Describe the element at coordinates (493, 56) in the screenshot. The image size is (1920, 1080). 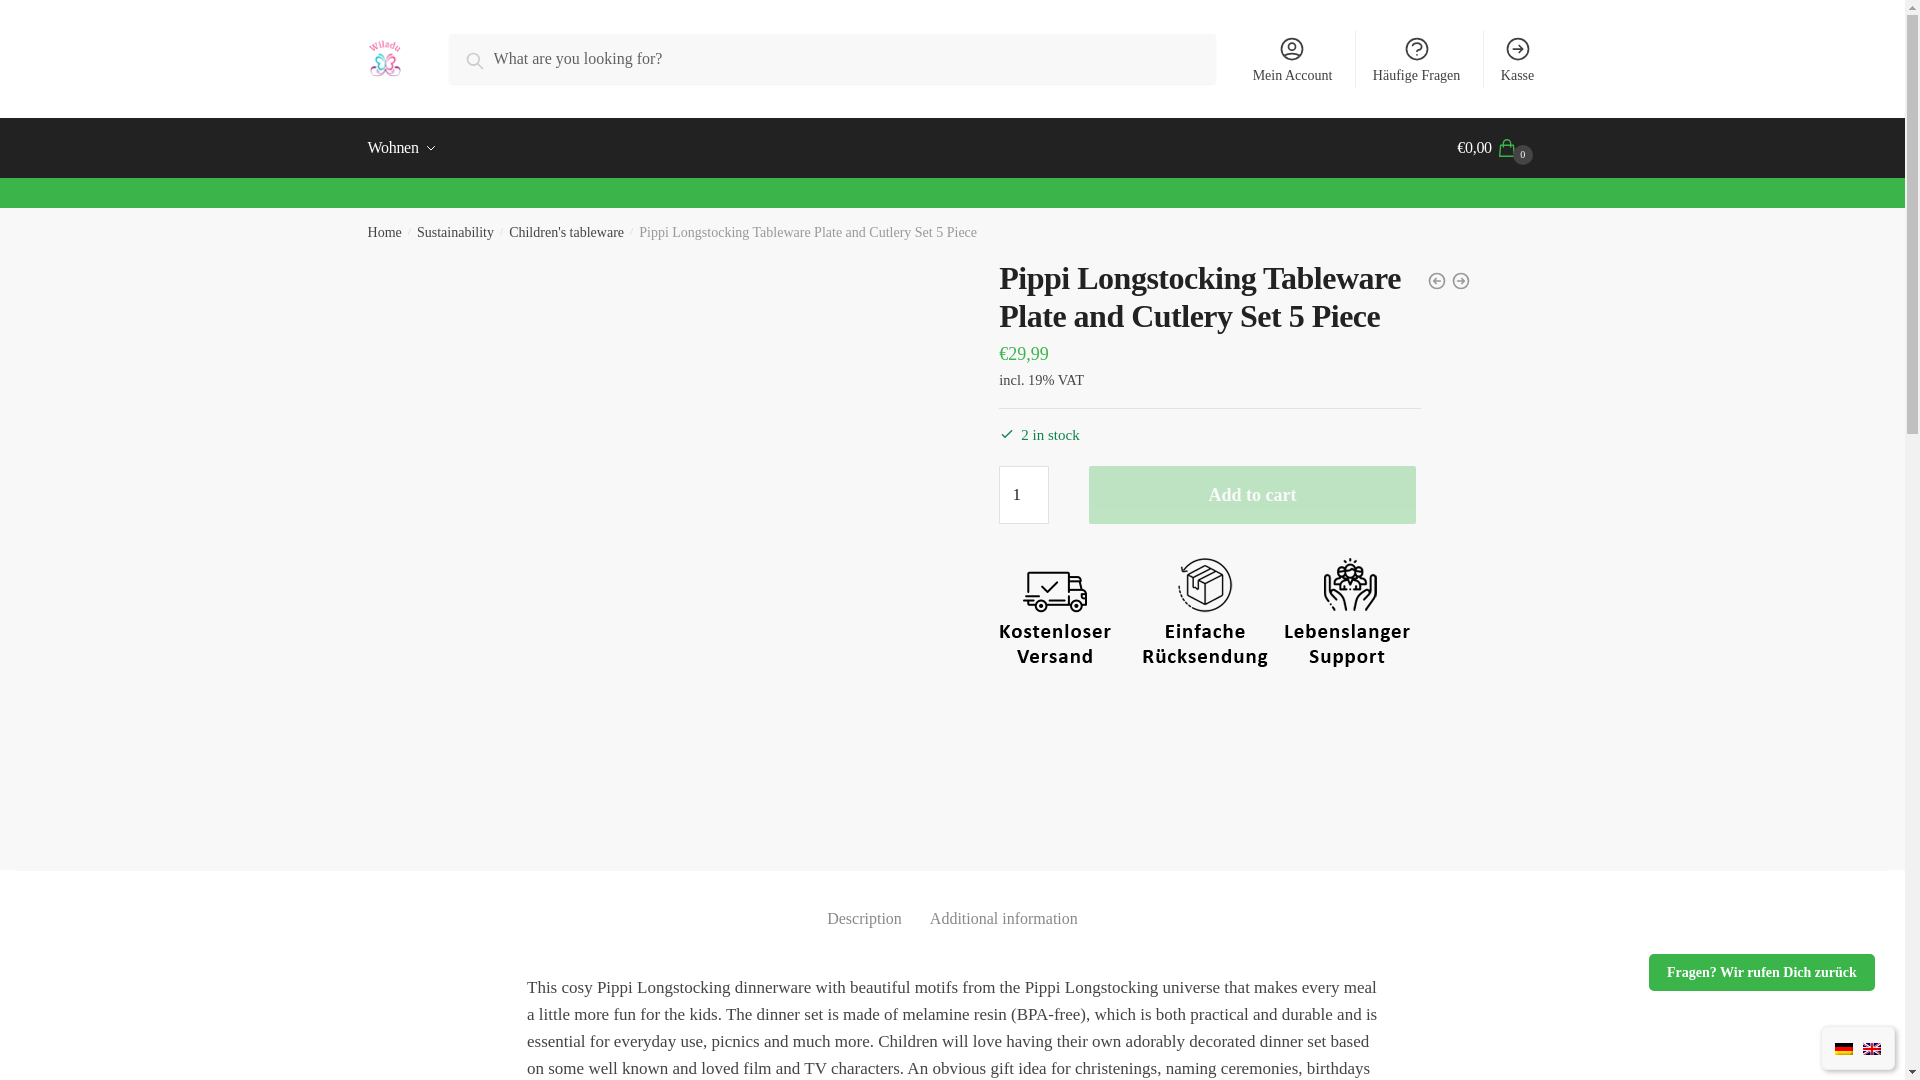
I see `Search` at that location.